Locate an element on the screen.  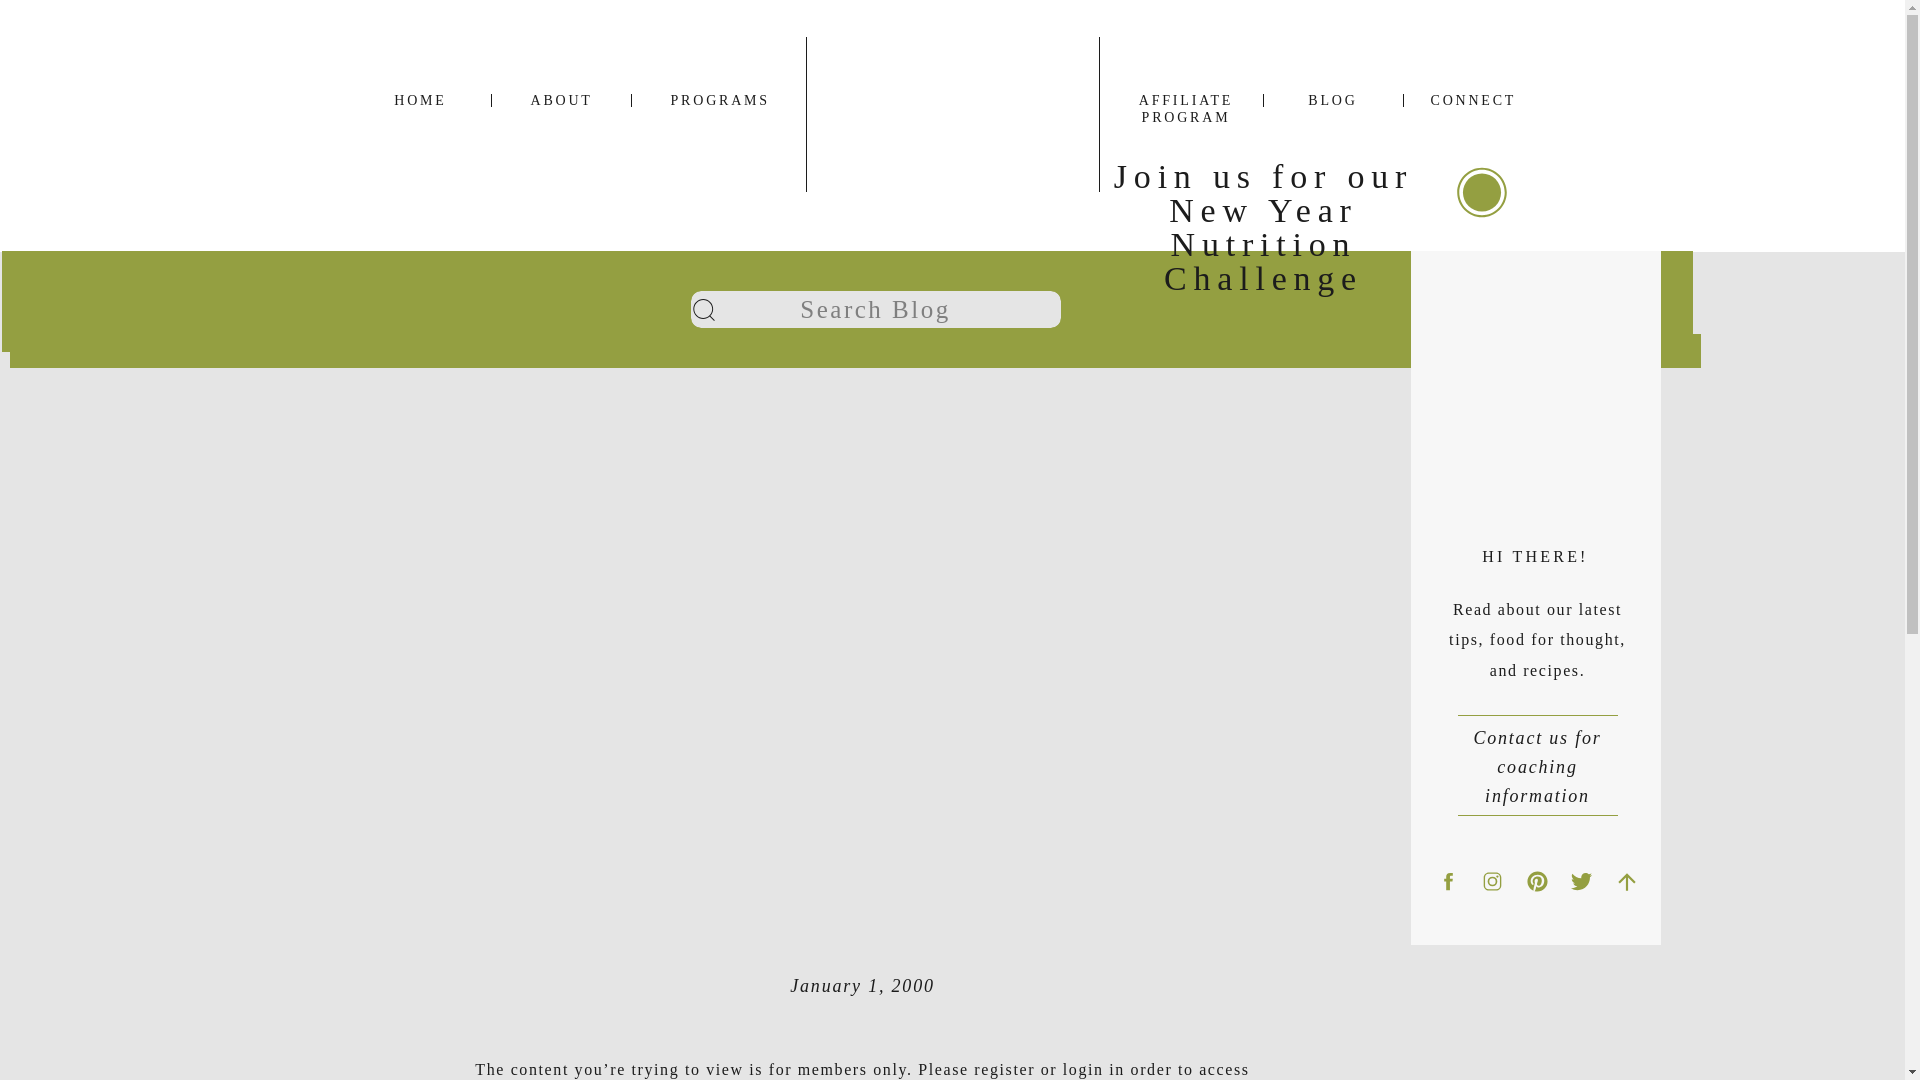
Contact us for coaching information is located at coordinates (1538, 752).